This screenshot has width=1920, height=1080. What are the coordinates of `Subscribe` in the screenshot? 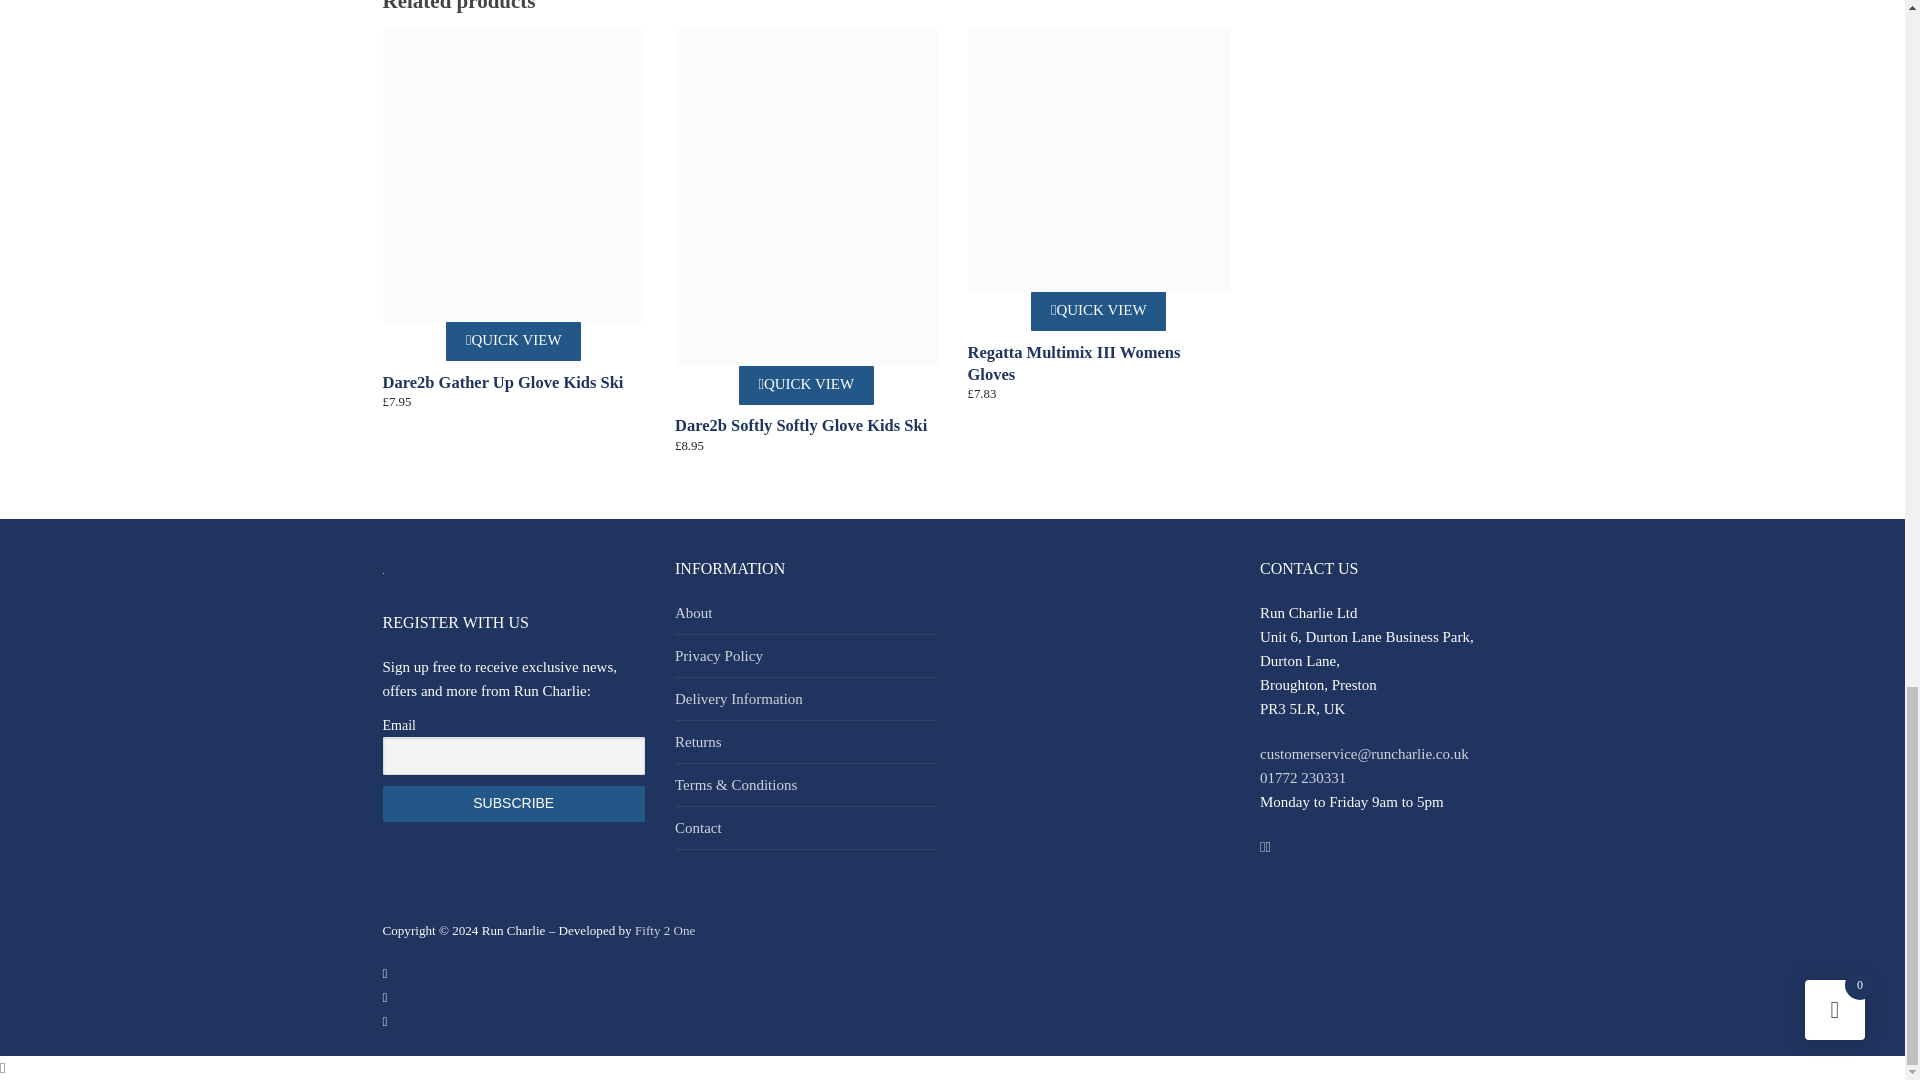 It's located at (514, 804).